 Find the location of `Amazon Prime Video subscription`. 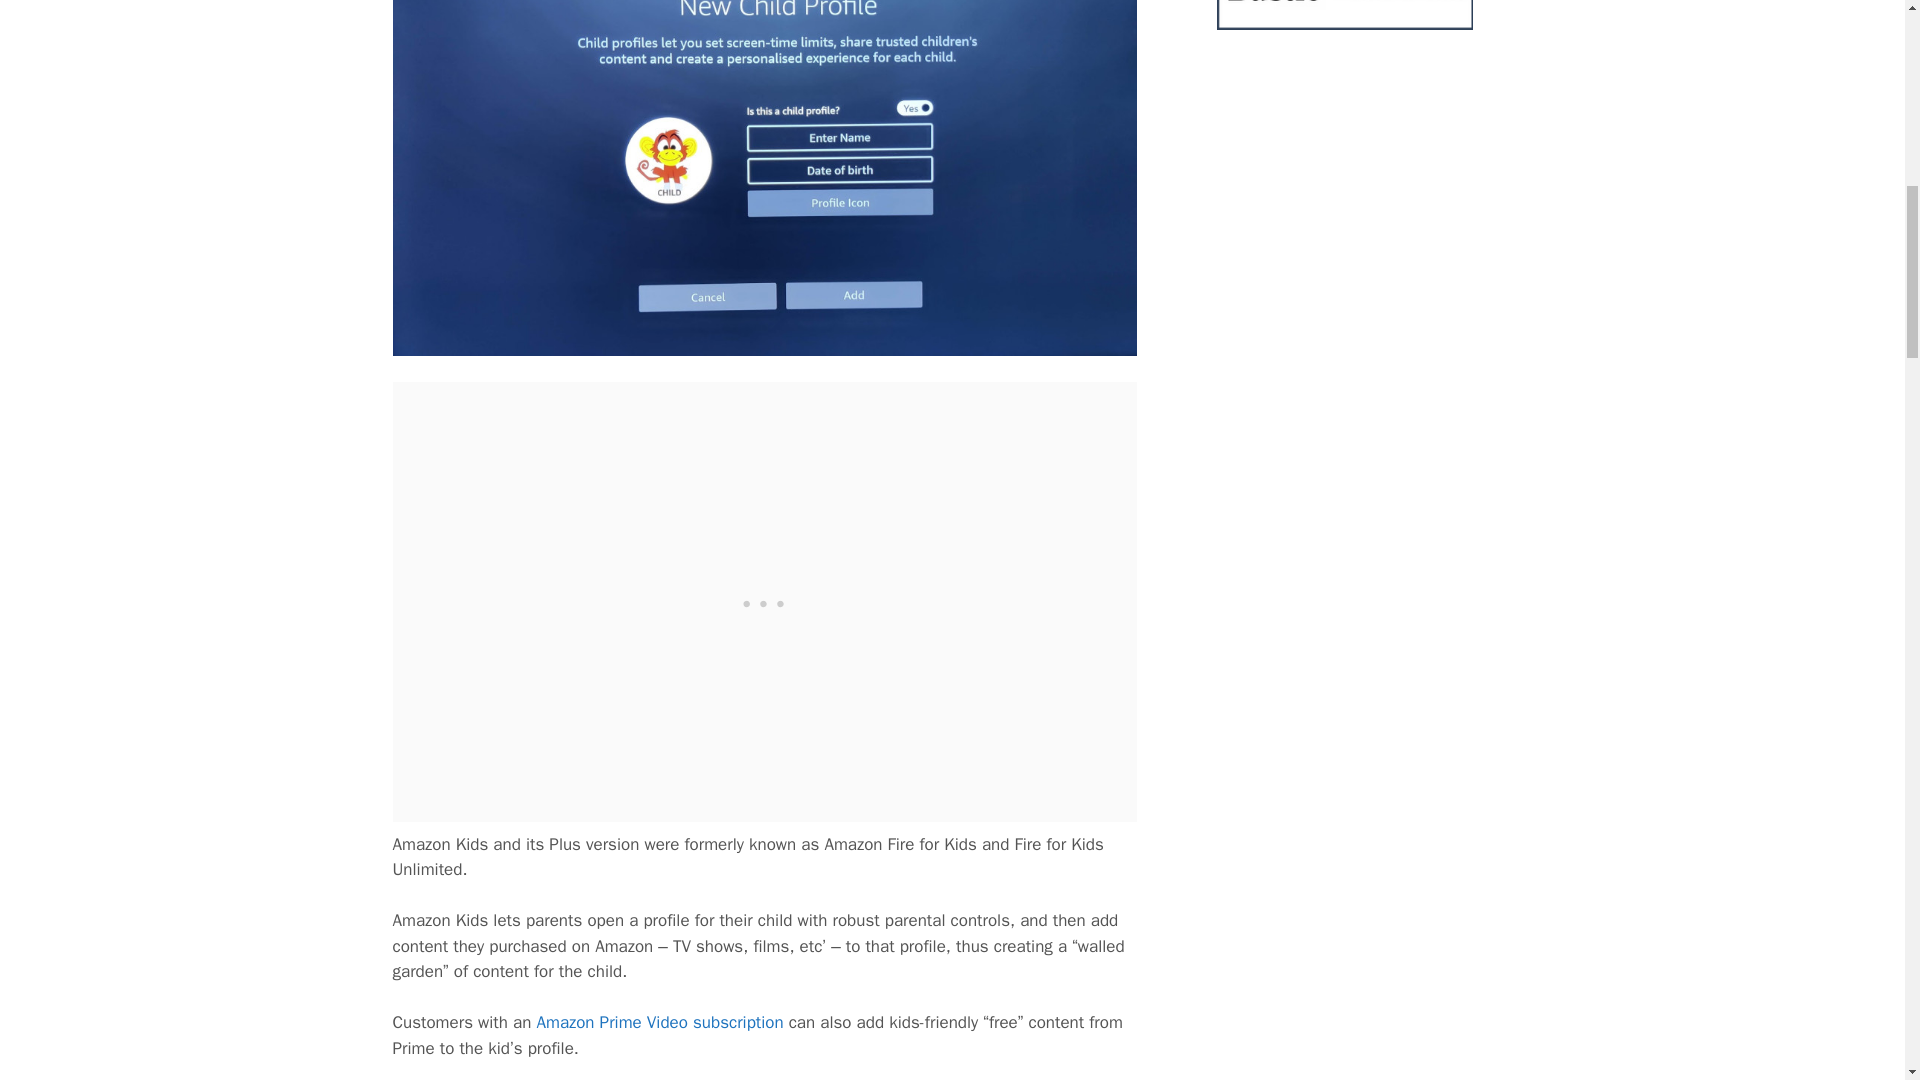

Amazon Prime Video subscription is located at coordinates (659, 1022).